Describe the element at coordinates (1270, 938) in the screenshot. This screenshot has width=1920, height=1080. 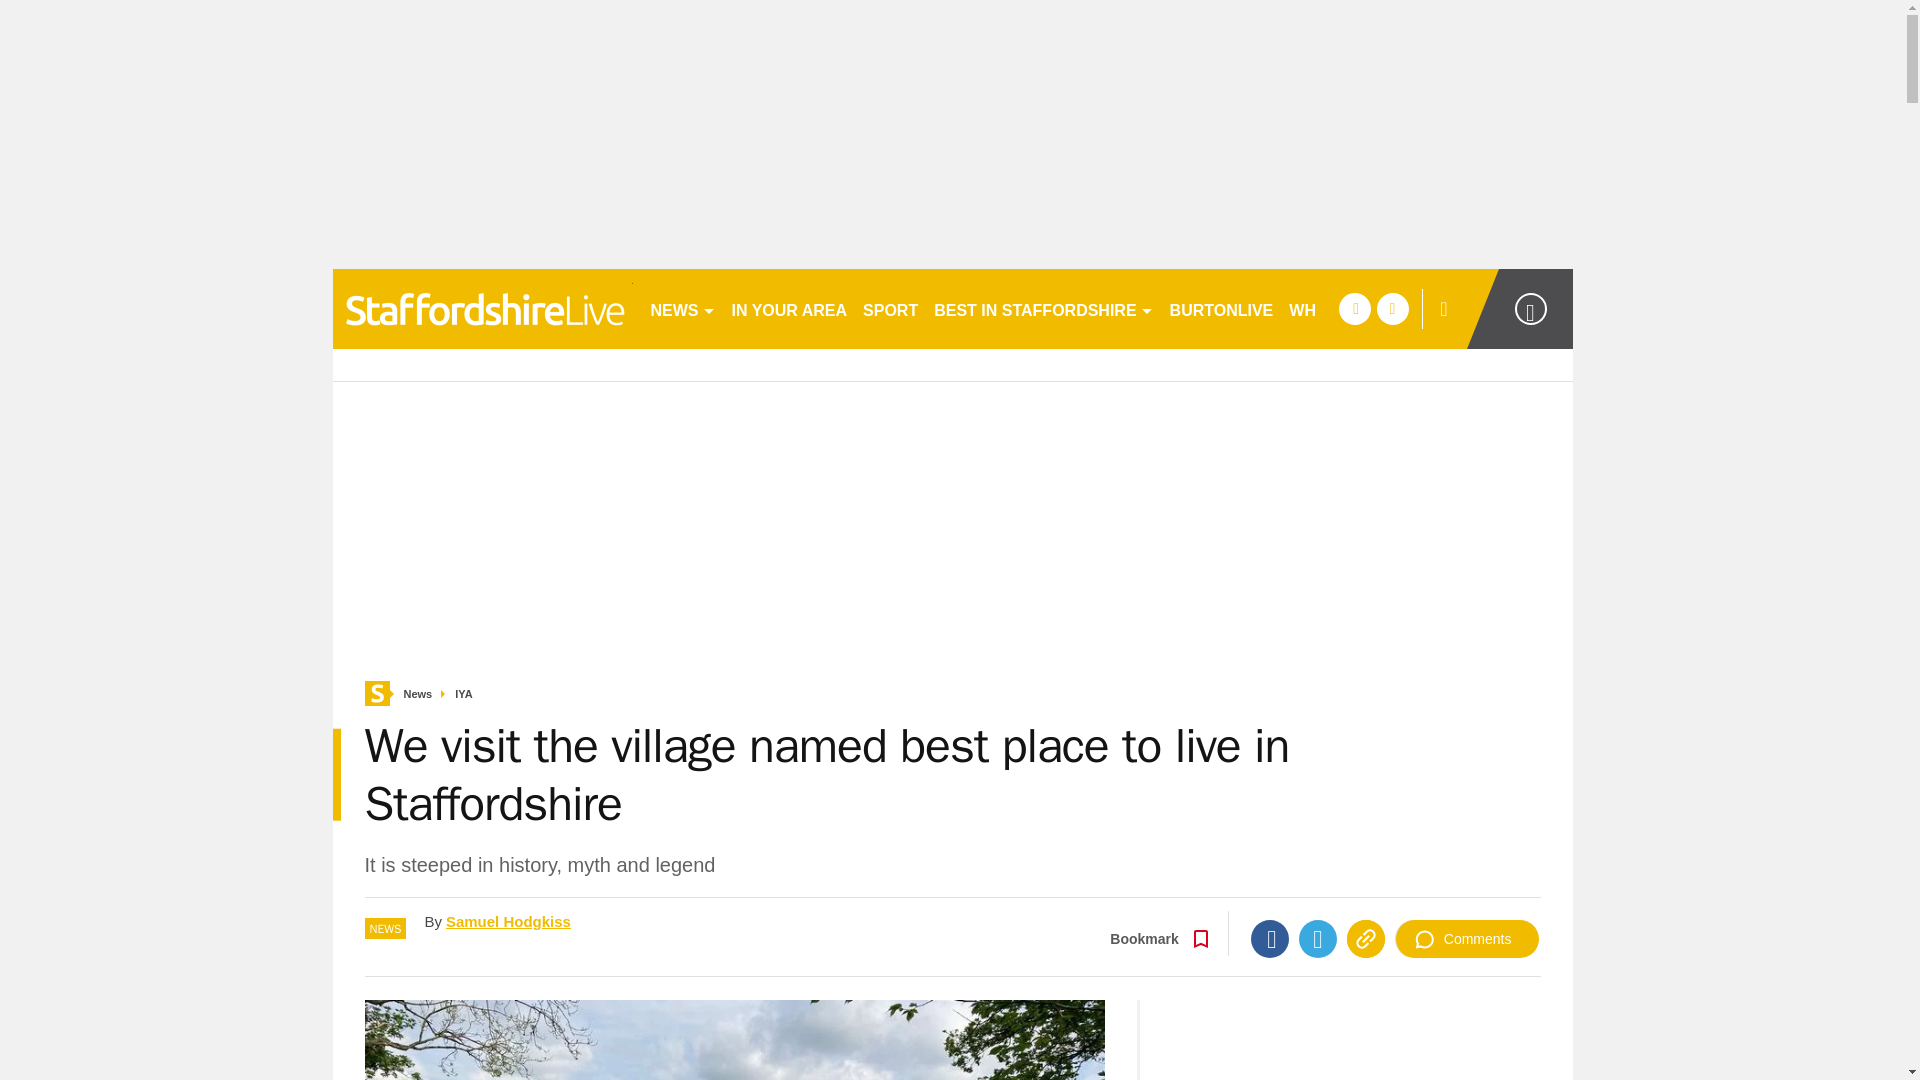
I see `Facebook` at that location.